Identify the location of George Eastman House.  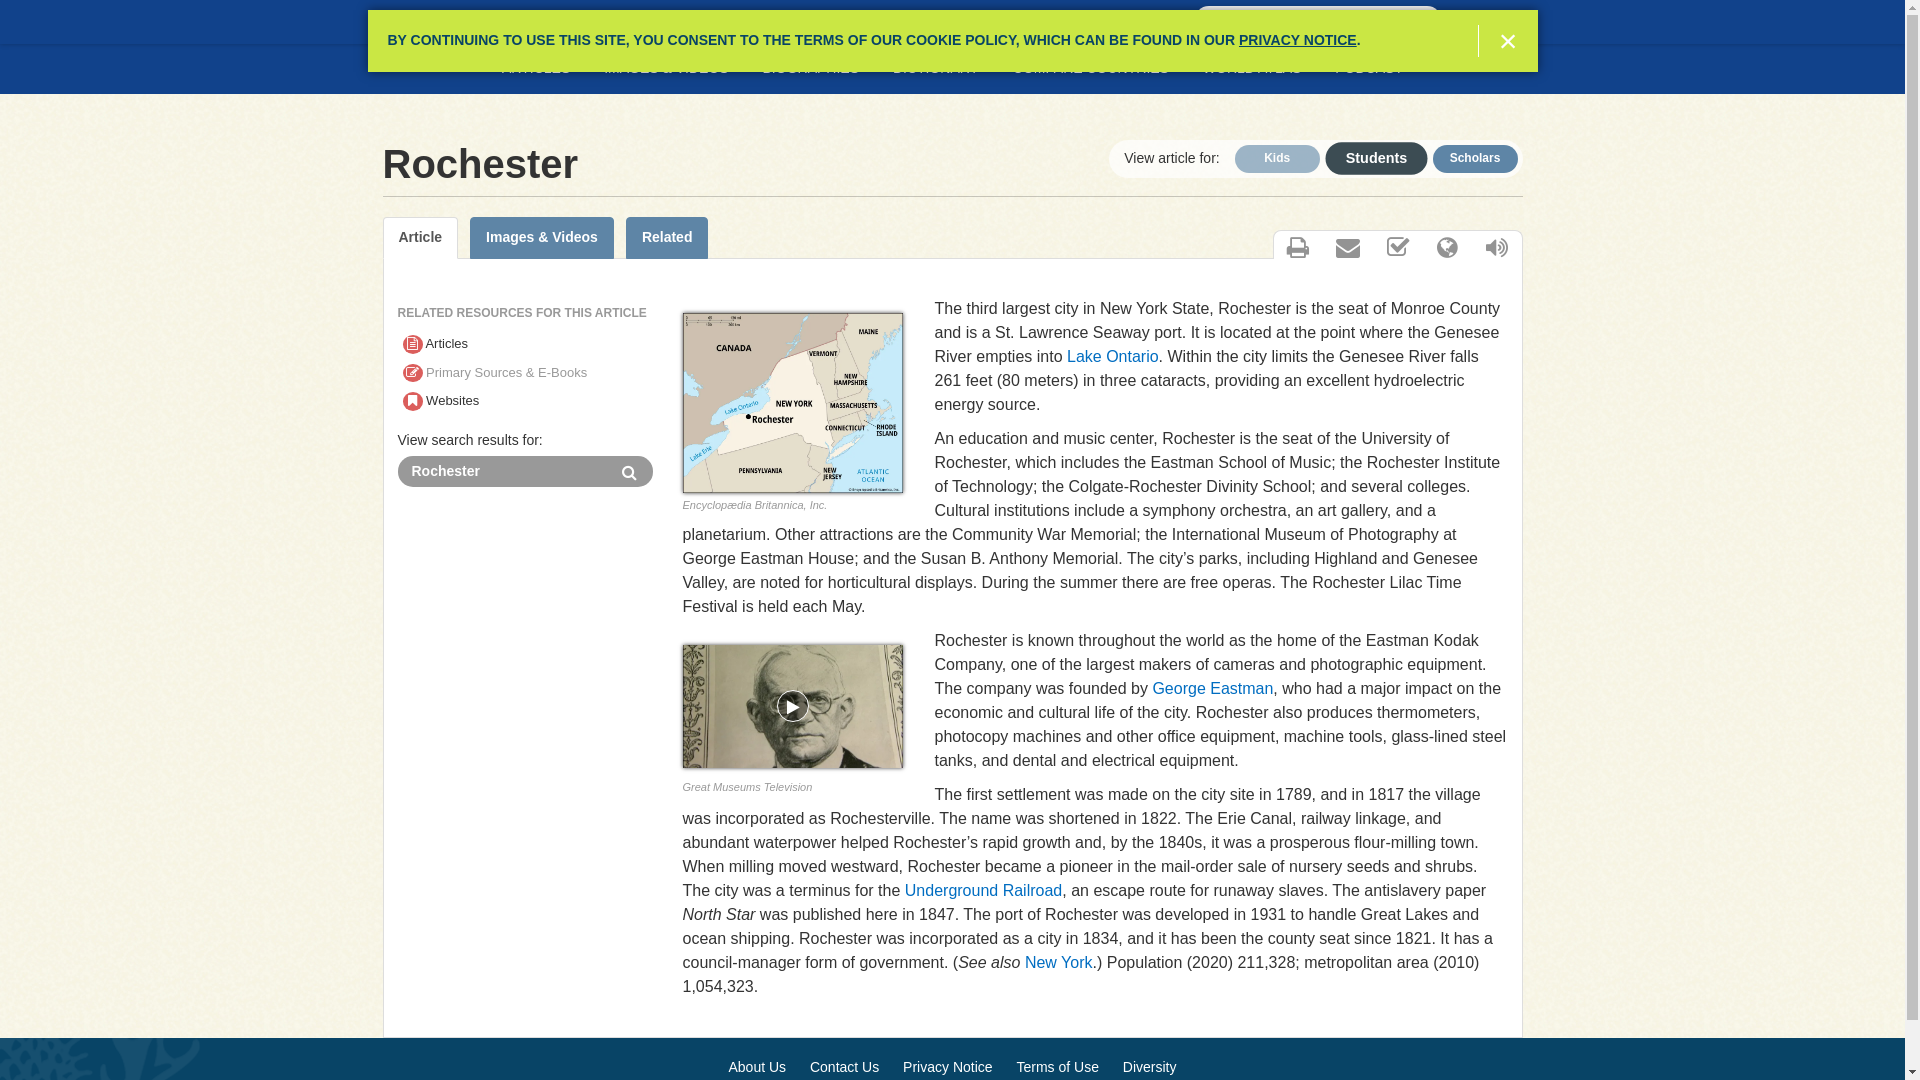
(792, 706).